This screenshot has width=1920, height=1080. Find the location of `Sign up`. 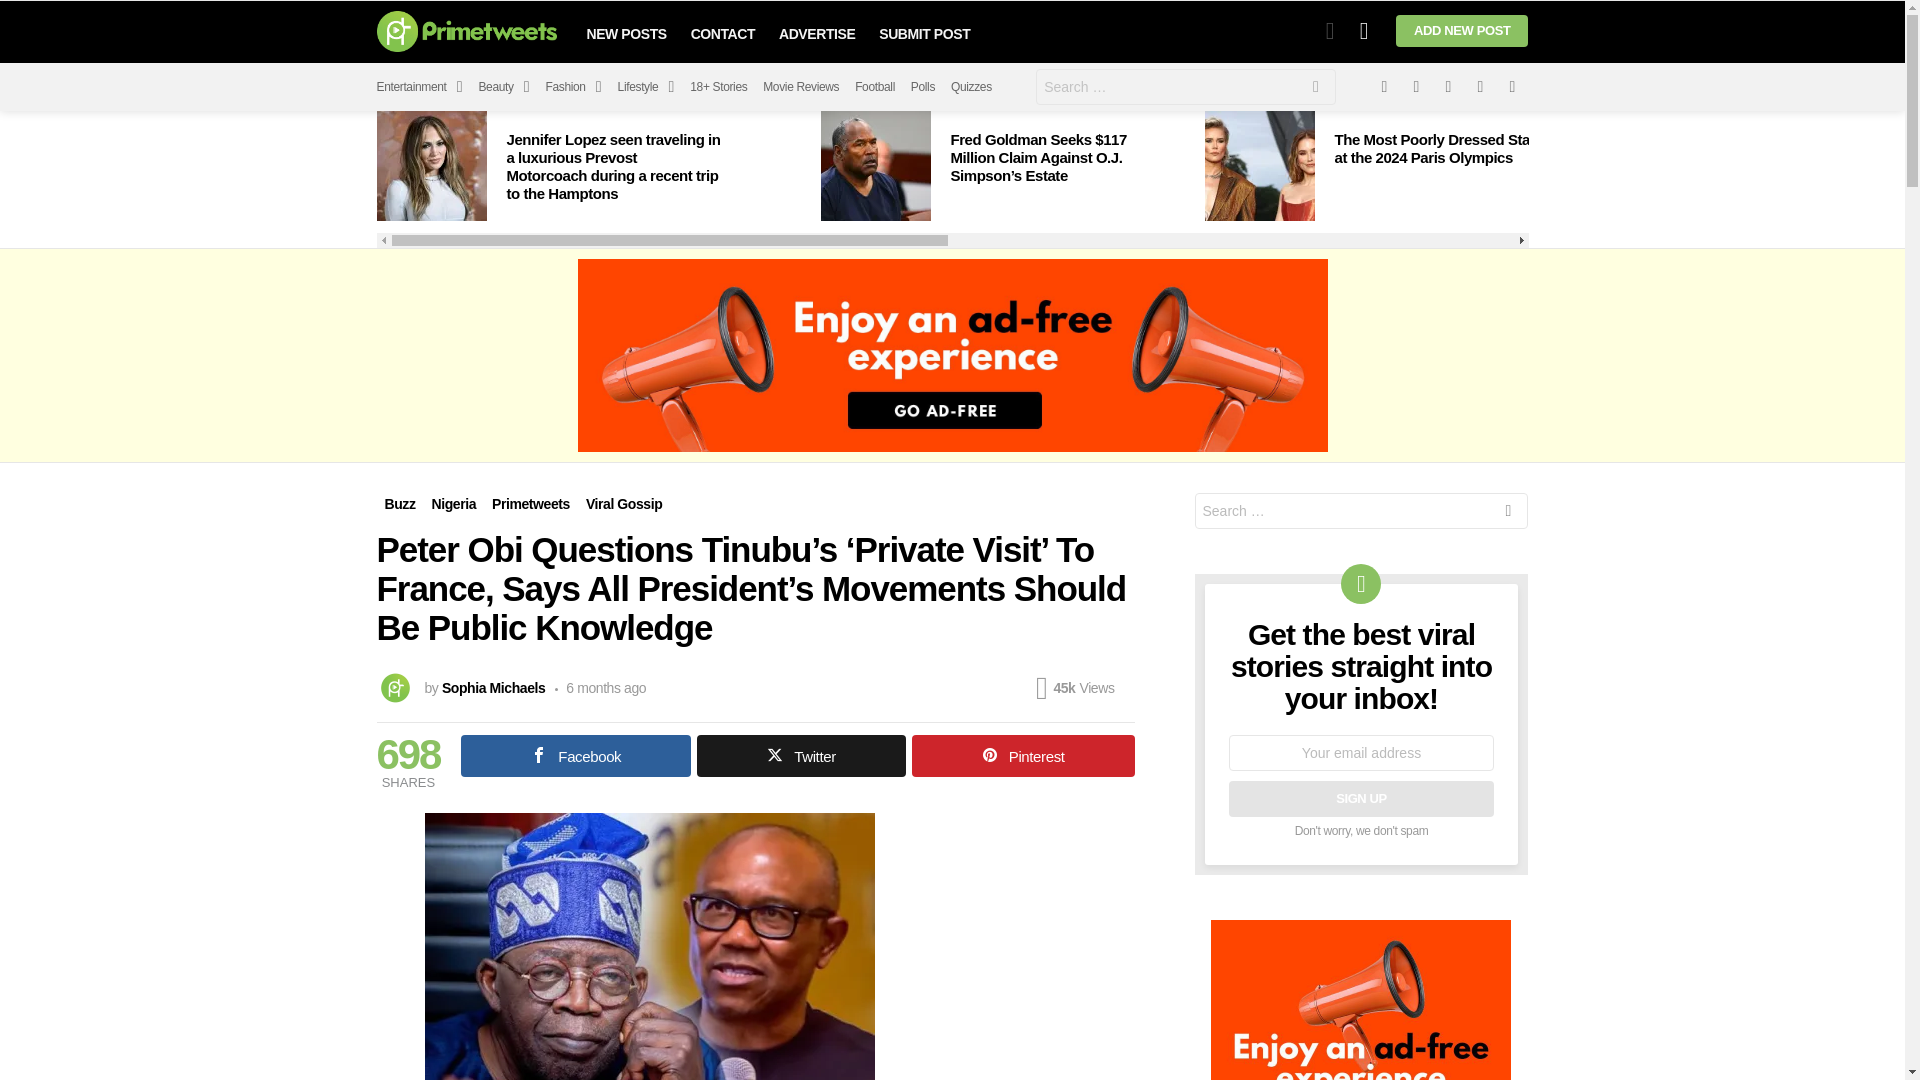

Sign up is located at coordinates (1360, 798).